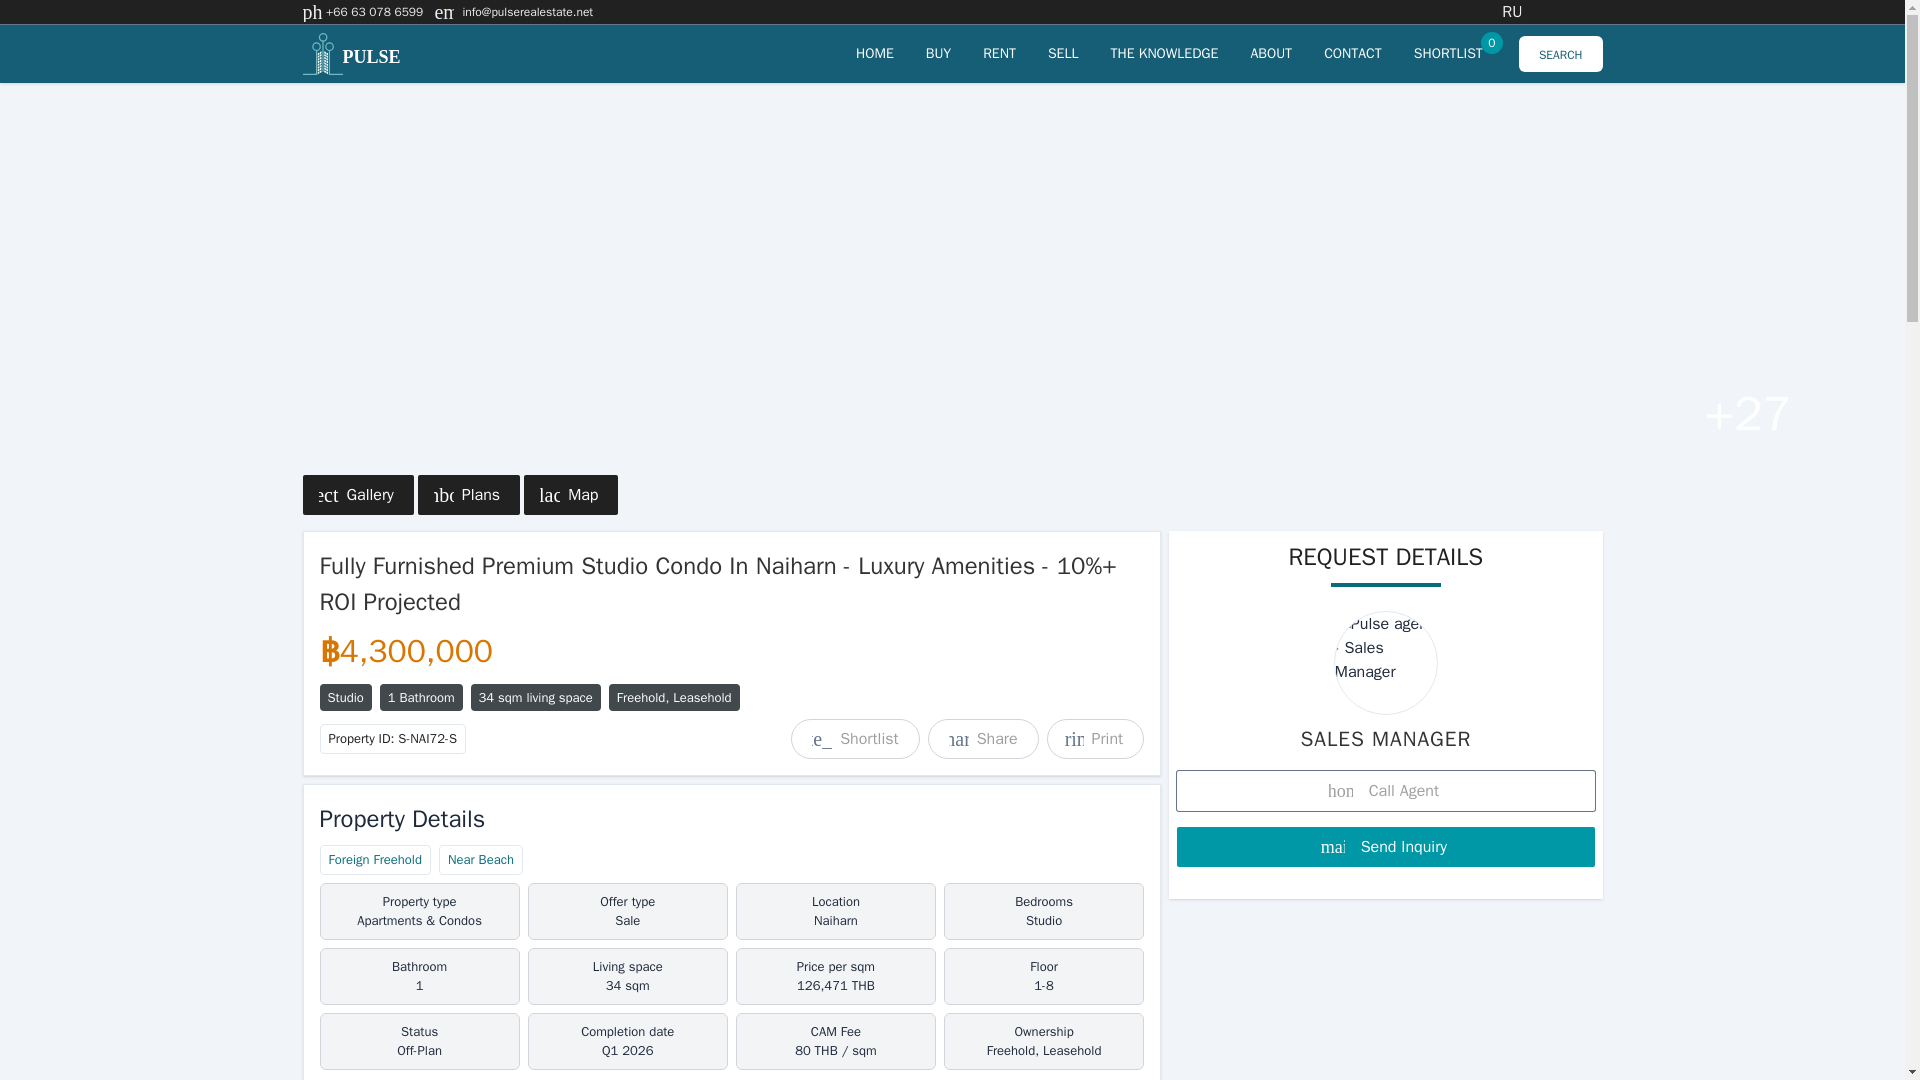  I want to click on RENT, so click(528, 12).